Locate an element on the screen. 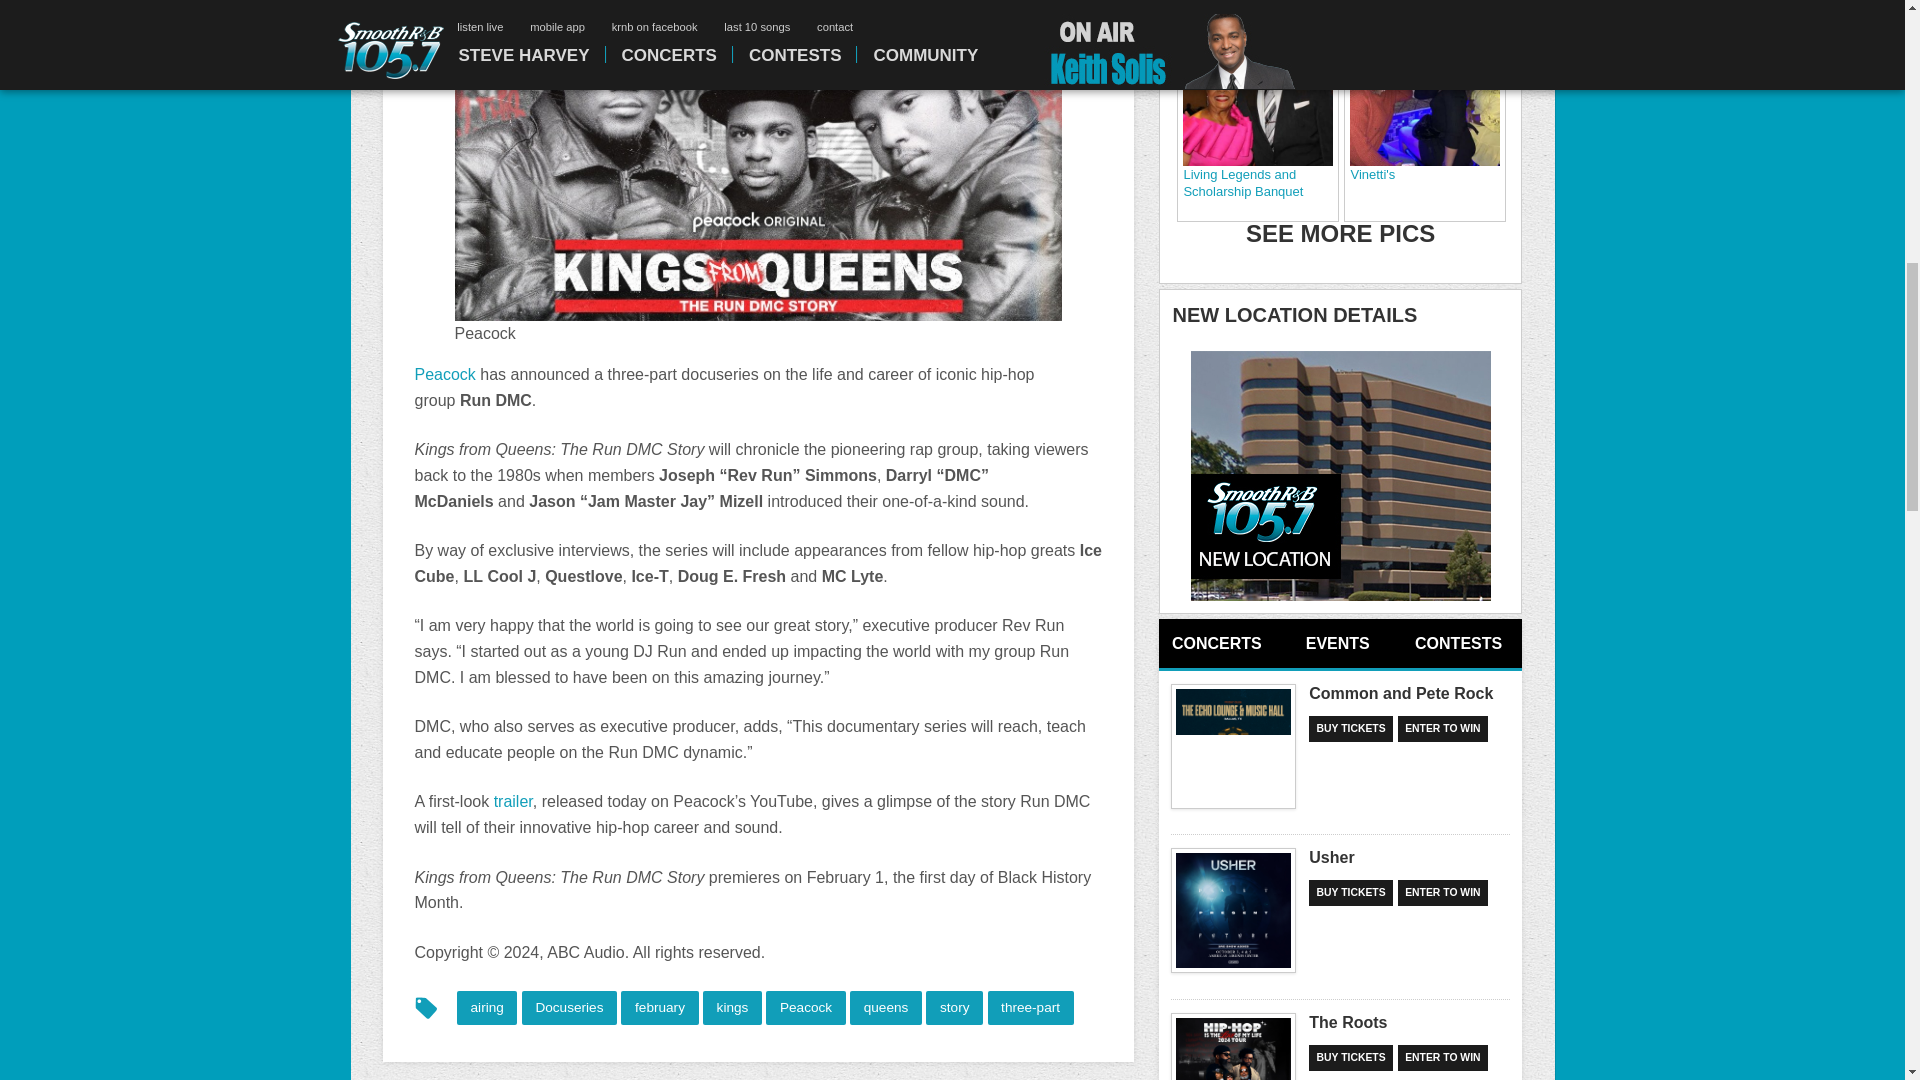  airing is located at coordinates (486, 1008).